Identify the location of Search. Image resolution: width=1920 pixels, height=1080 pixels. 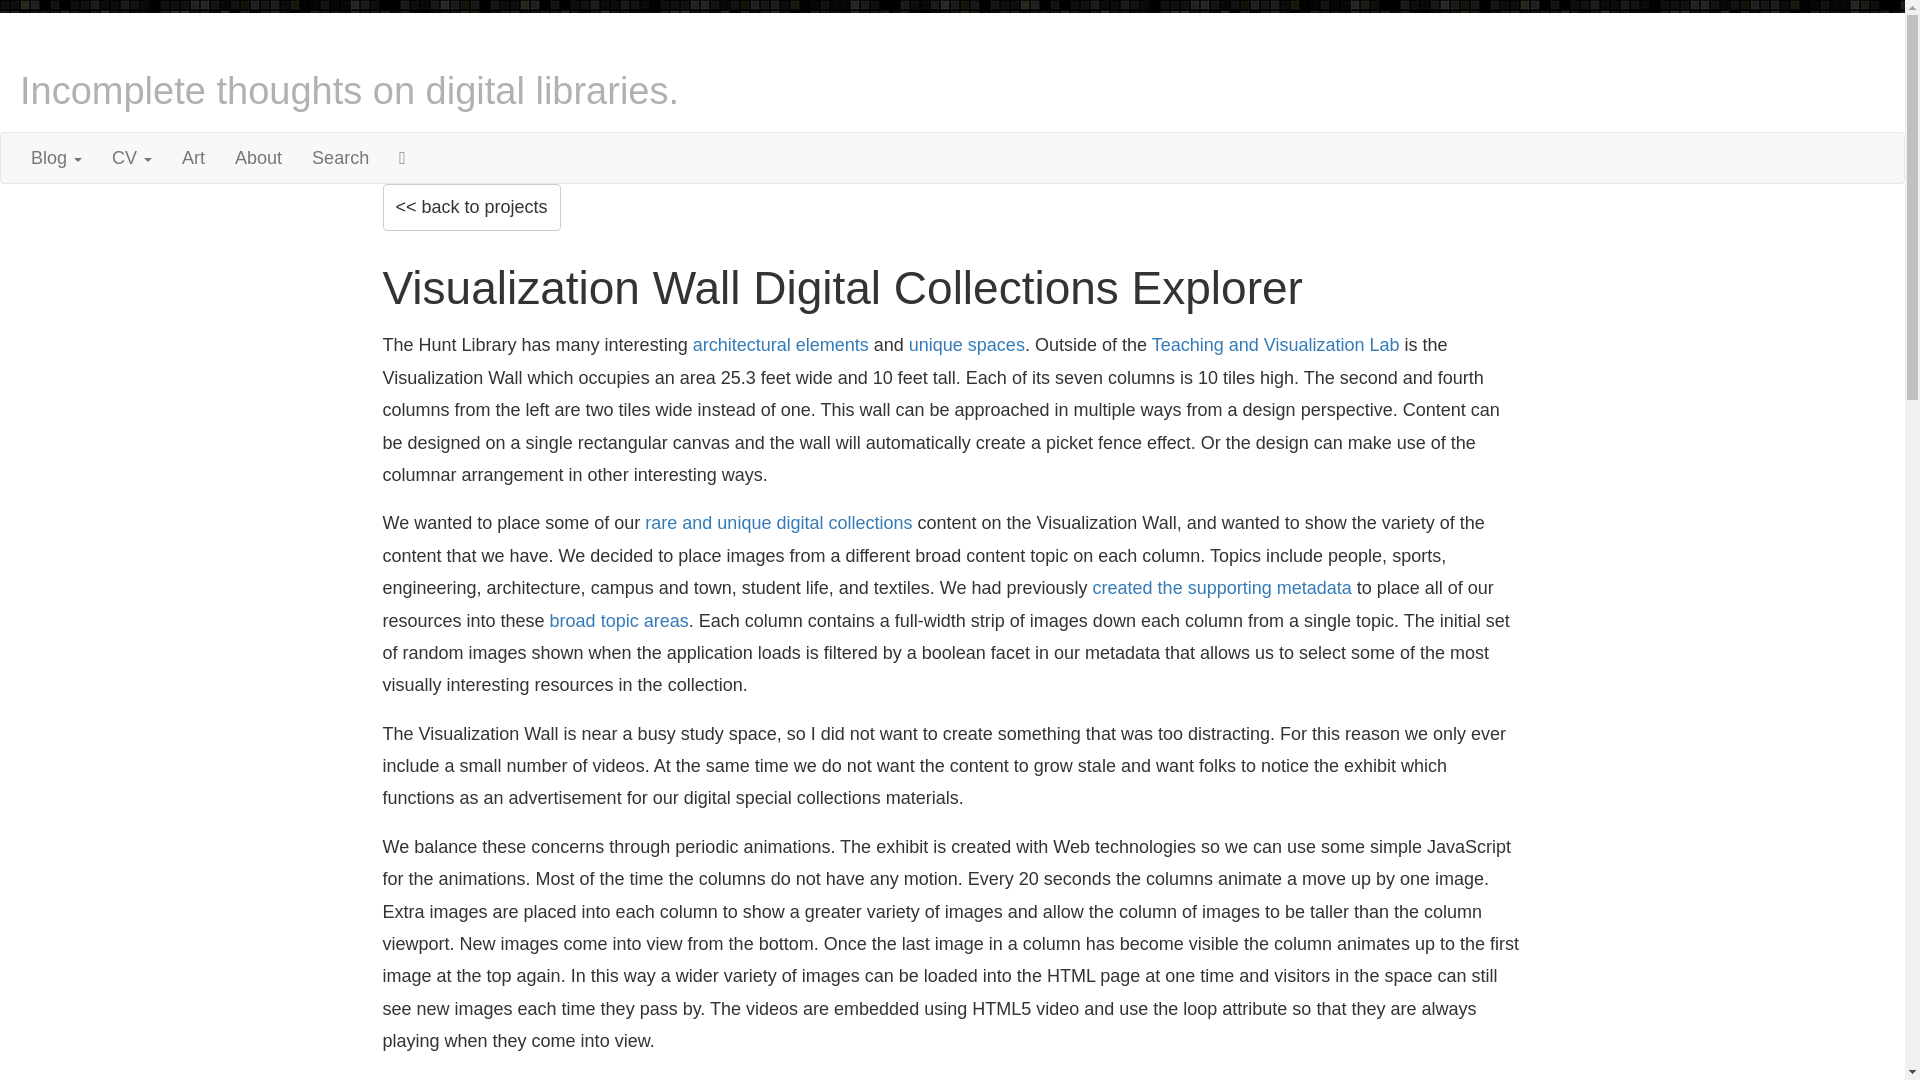
(340, 157).